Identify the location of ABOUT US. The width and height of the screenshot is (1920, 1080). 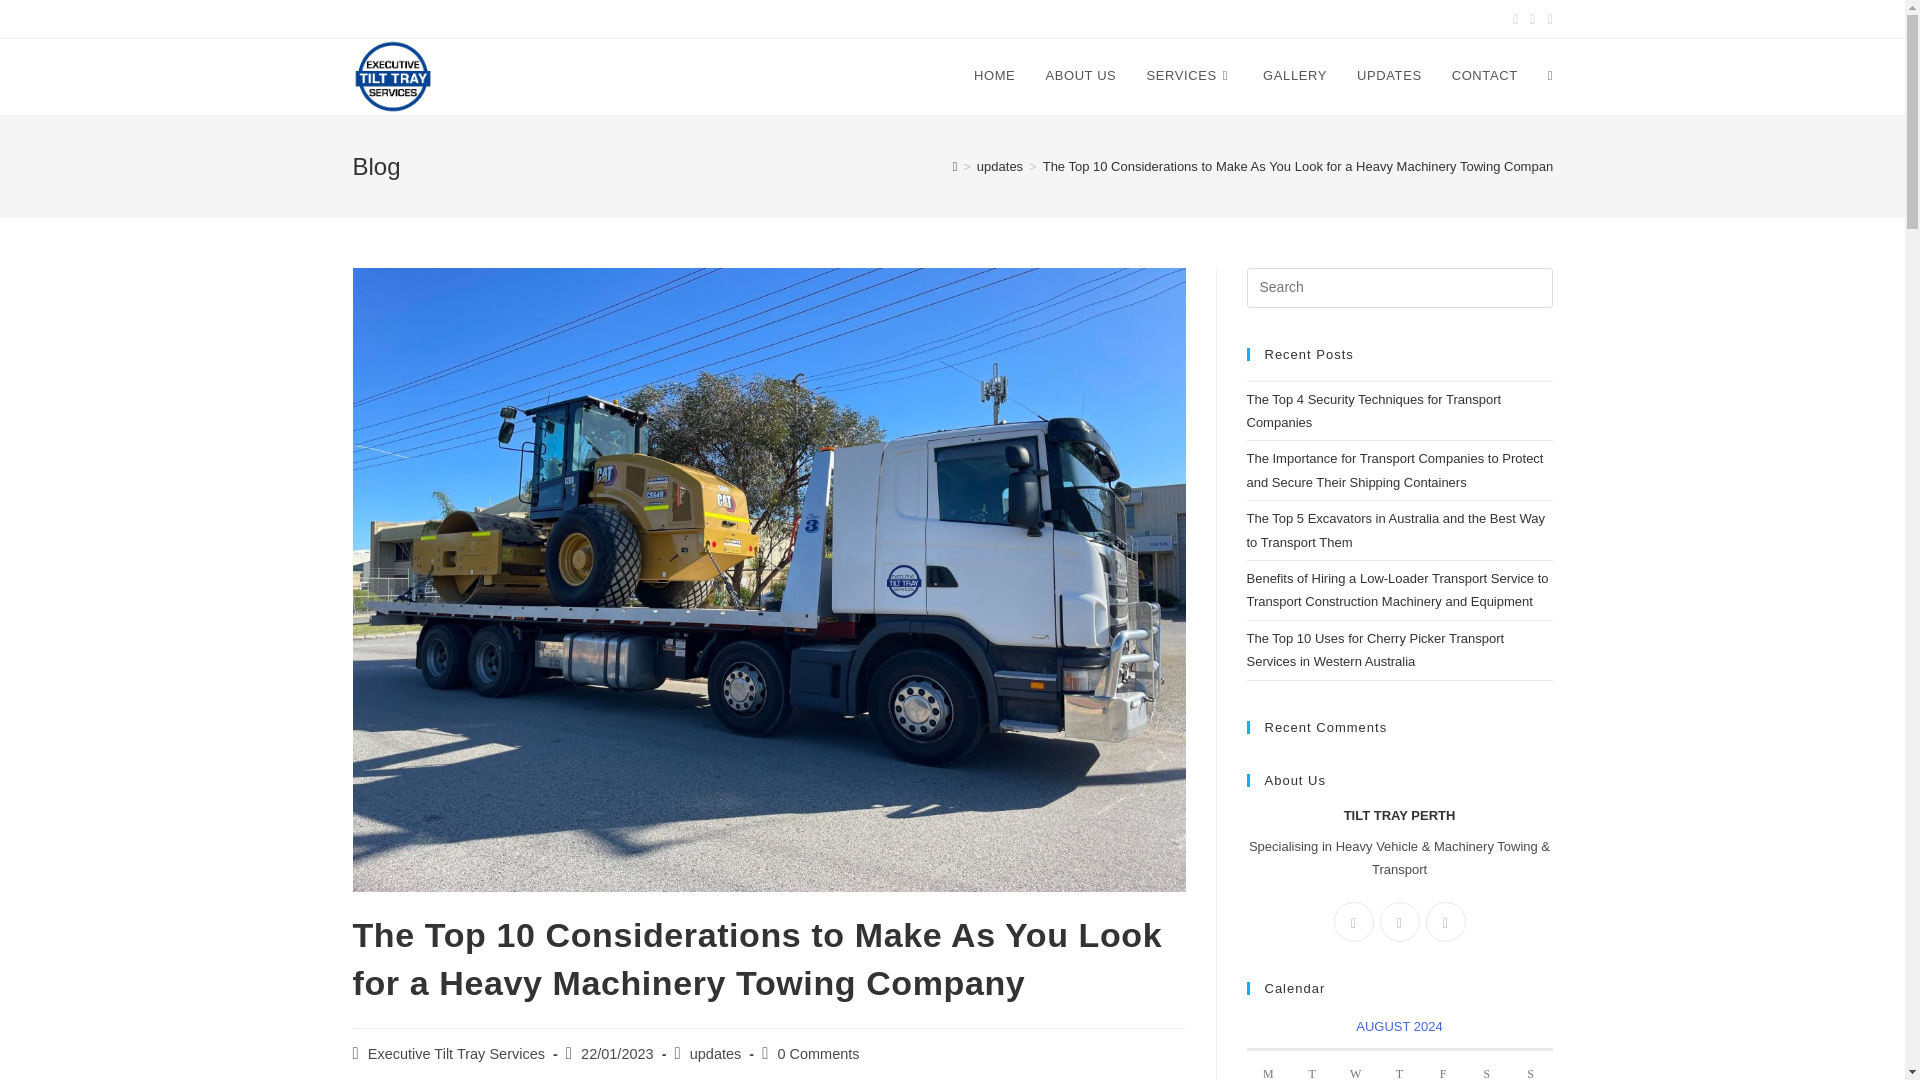
(1080, 76).